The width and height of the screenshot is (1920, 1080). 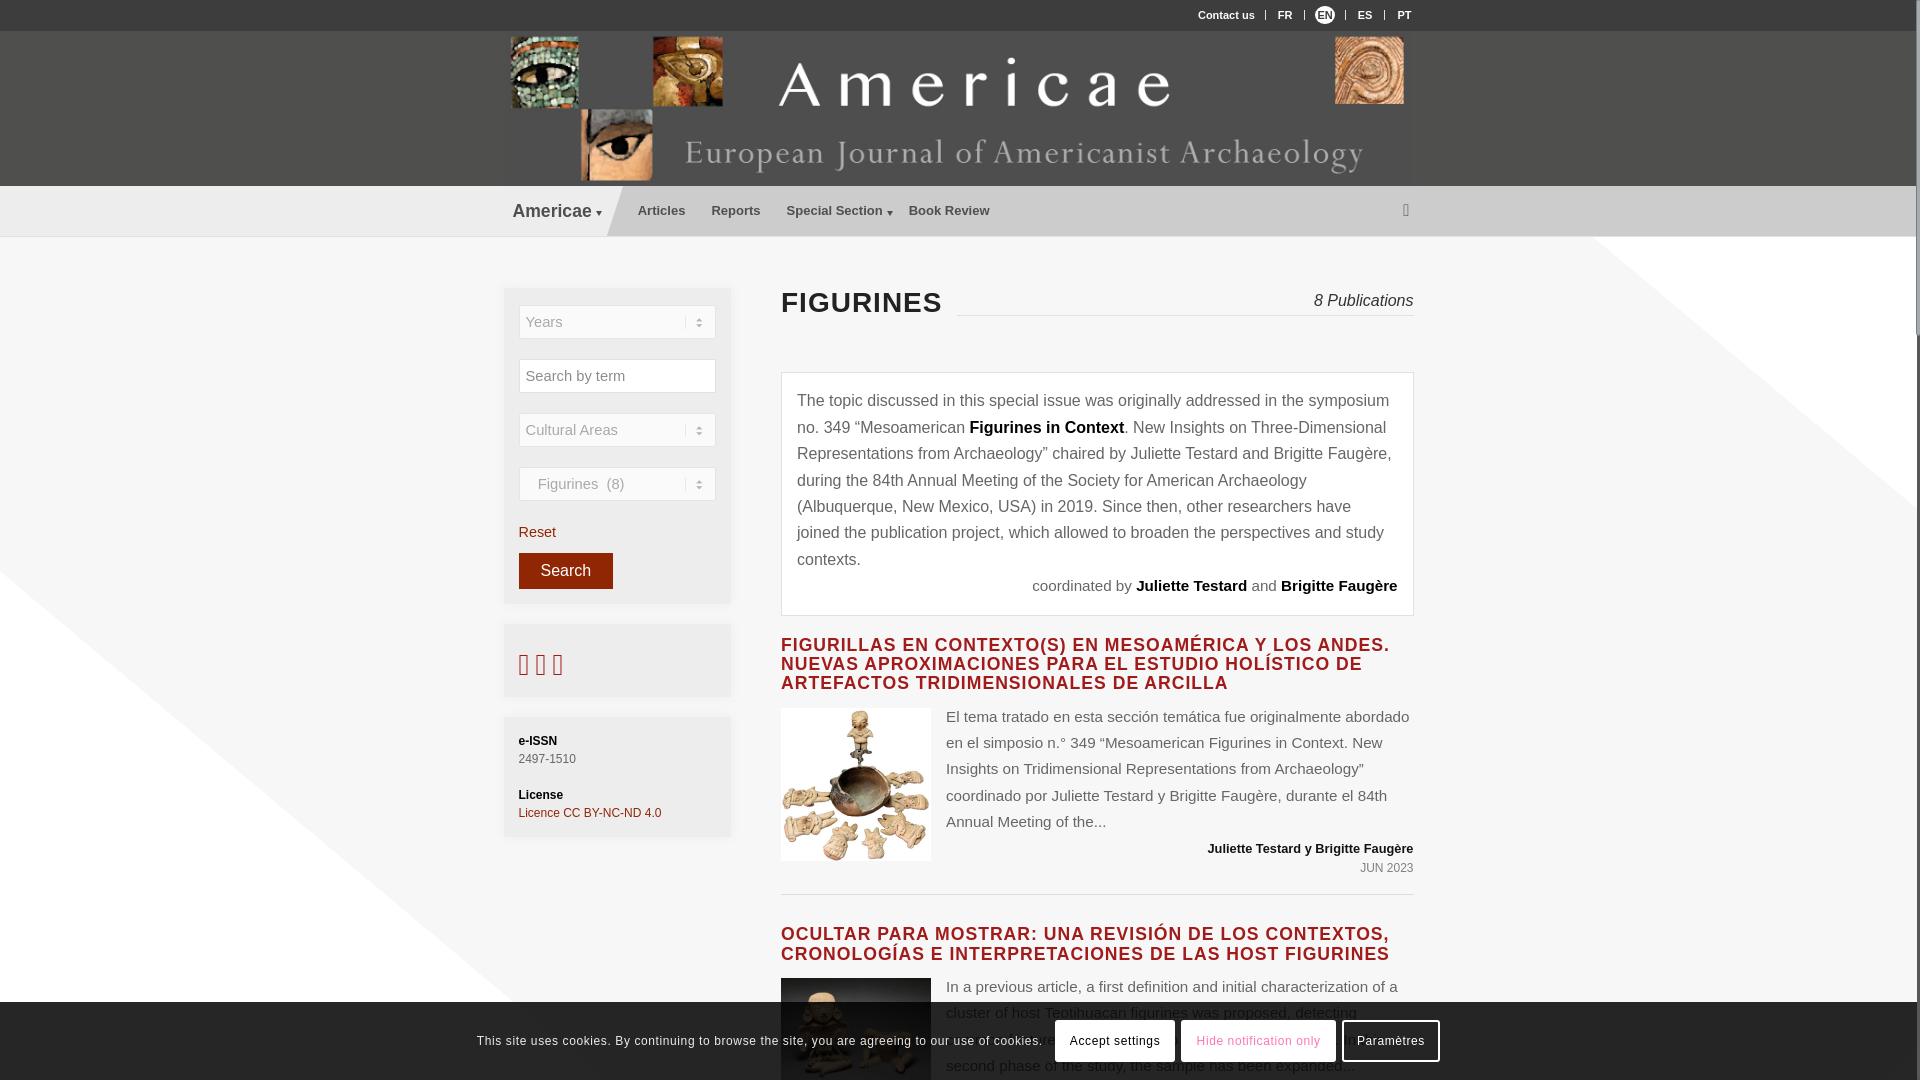 What do you see at coordinates (949, 210) in the screenshot?
I see `Book Review` at bounding box center [949, 210].